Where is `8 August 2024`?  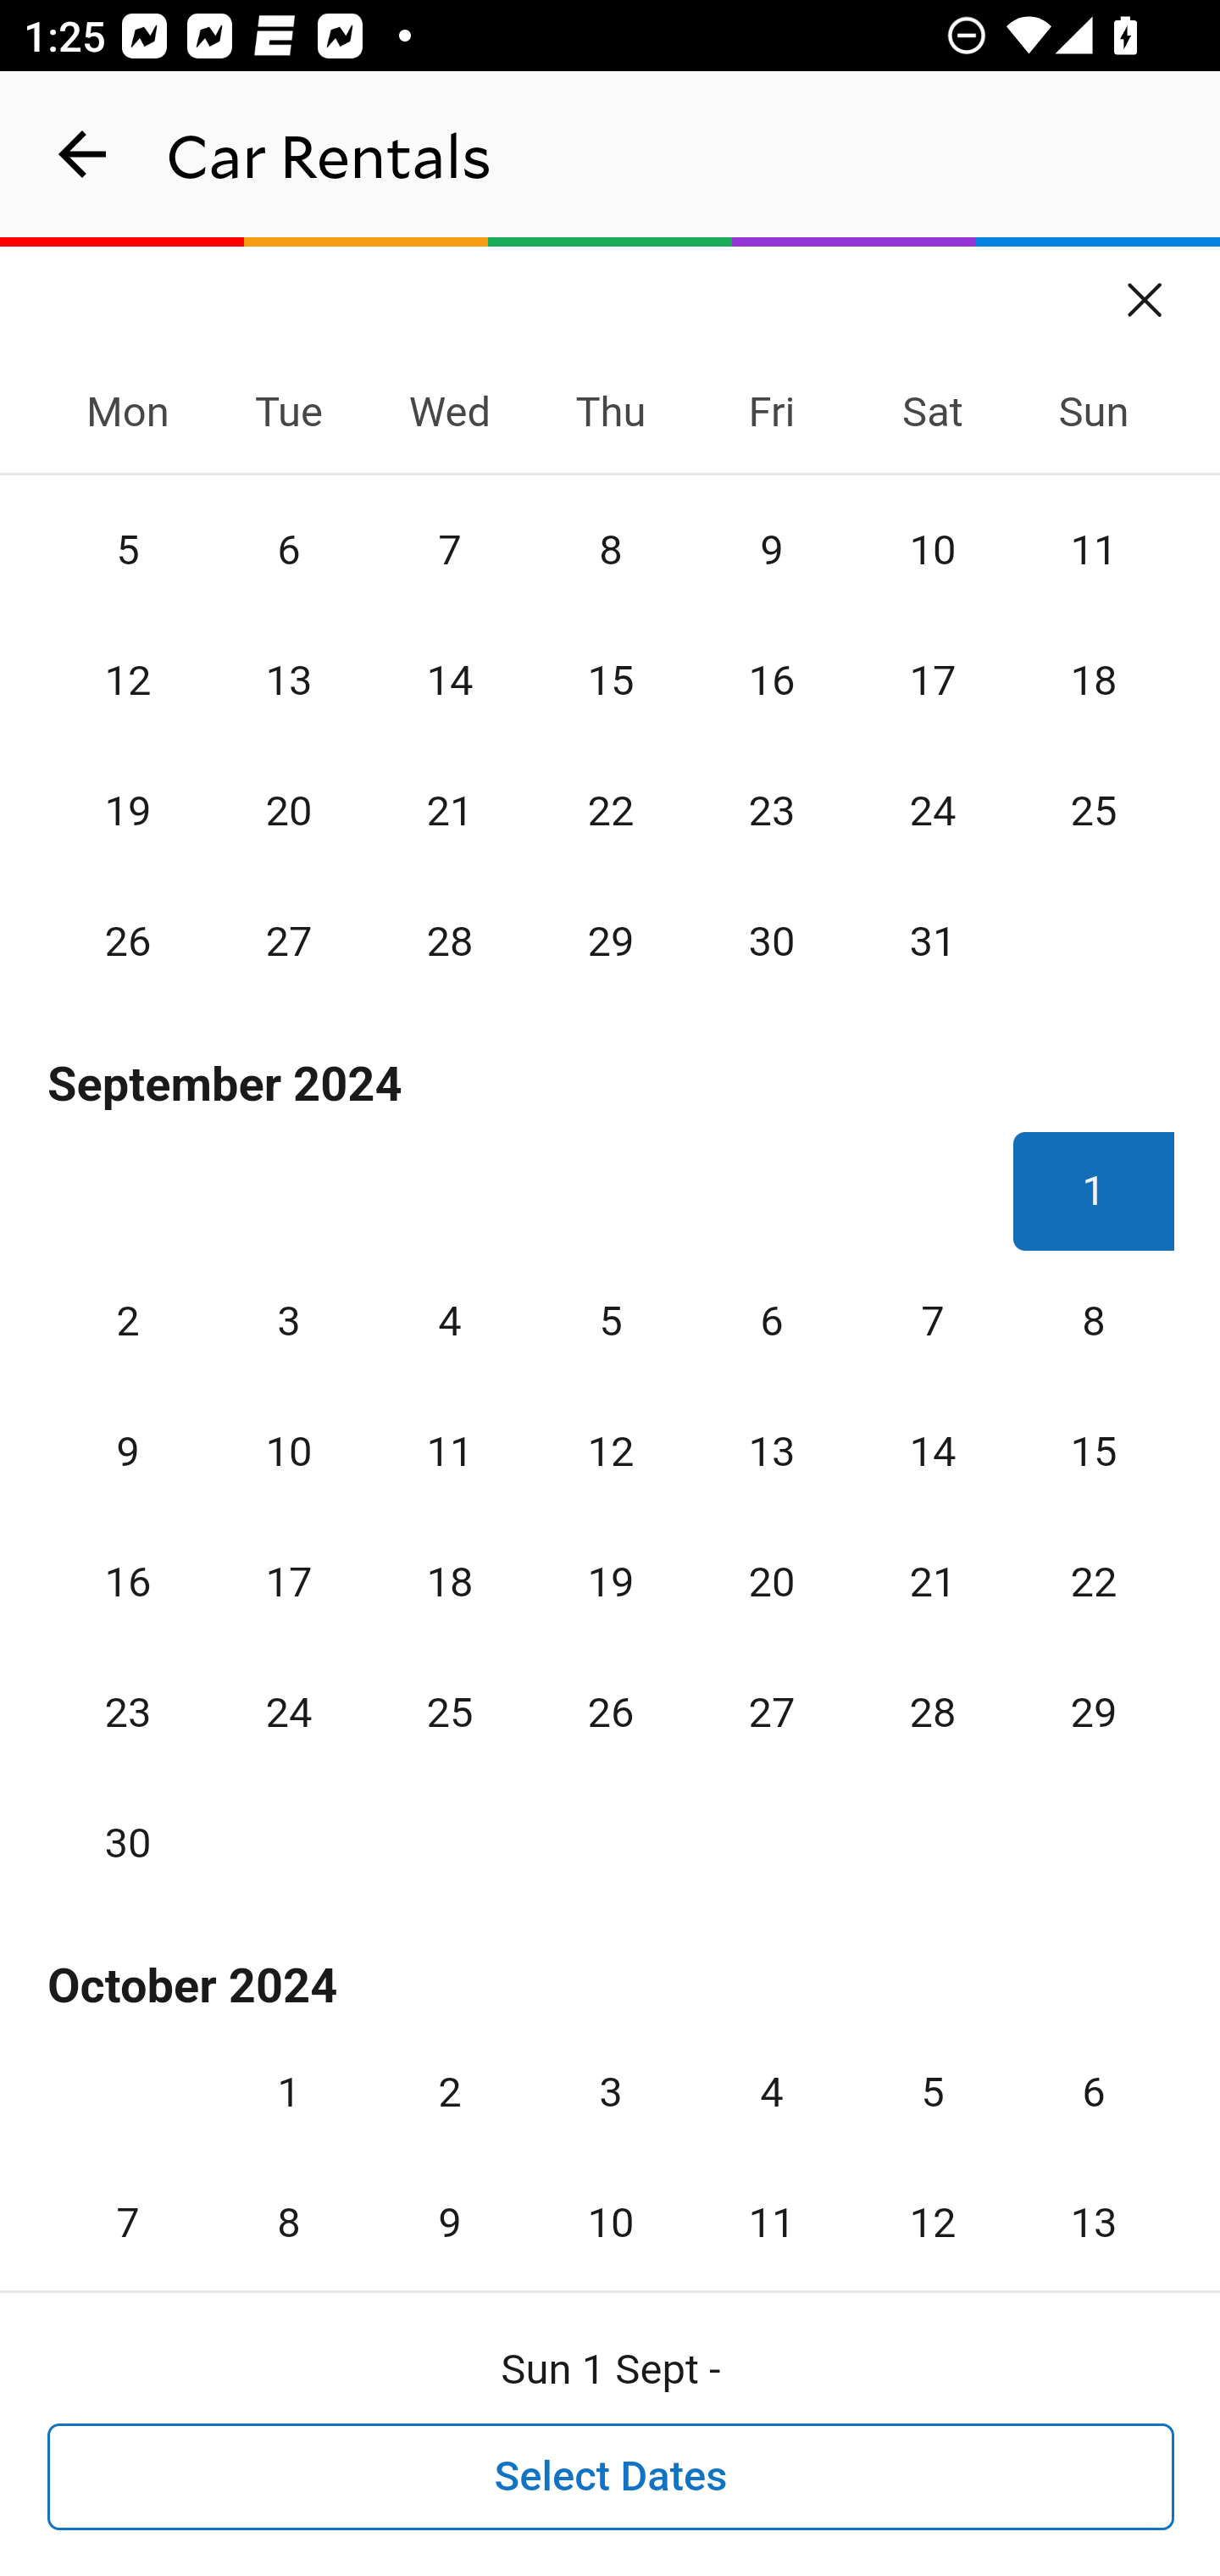
8 August 2024 is located at coordinates (611, 549).